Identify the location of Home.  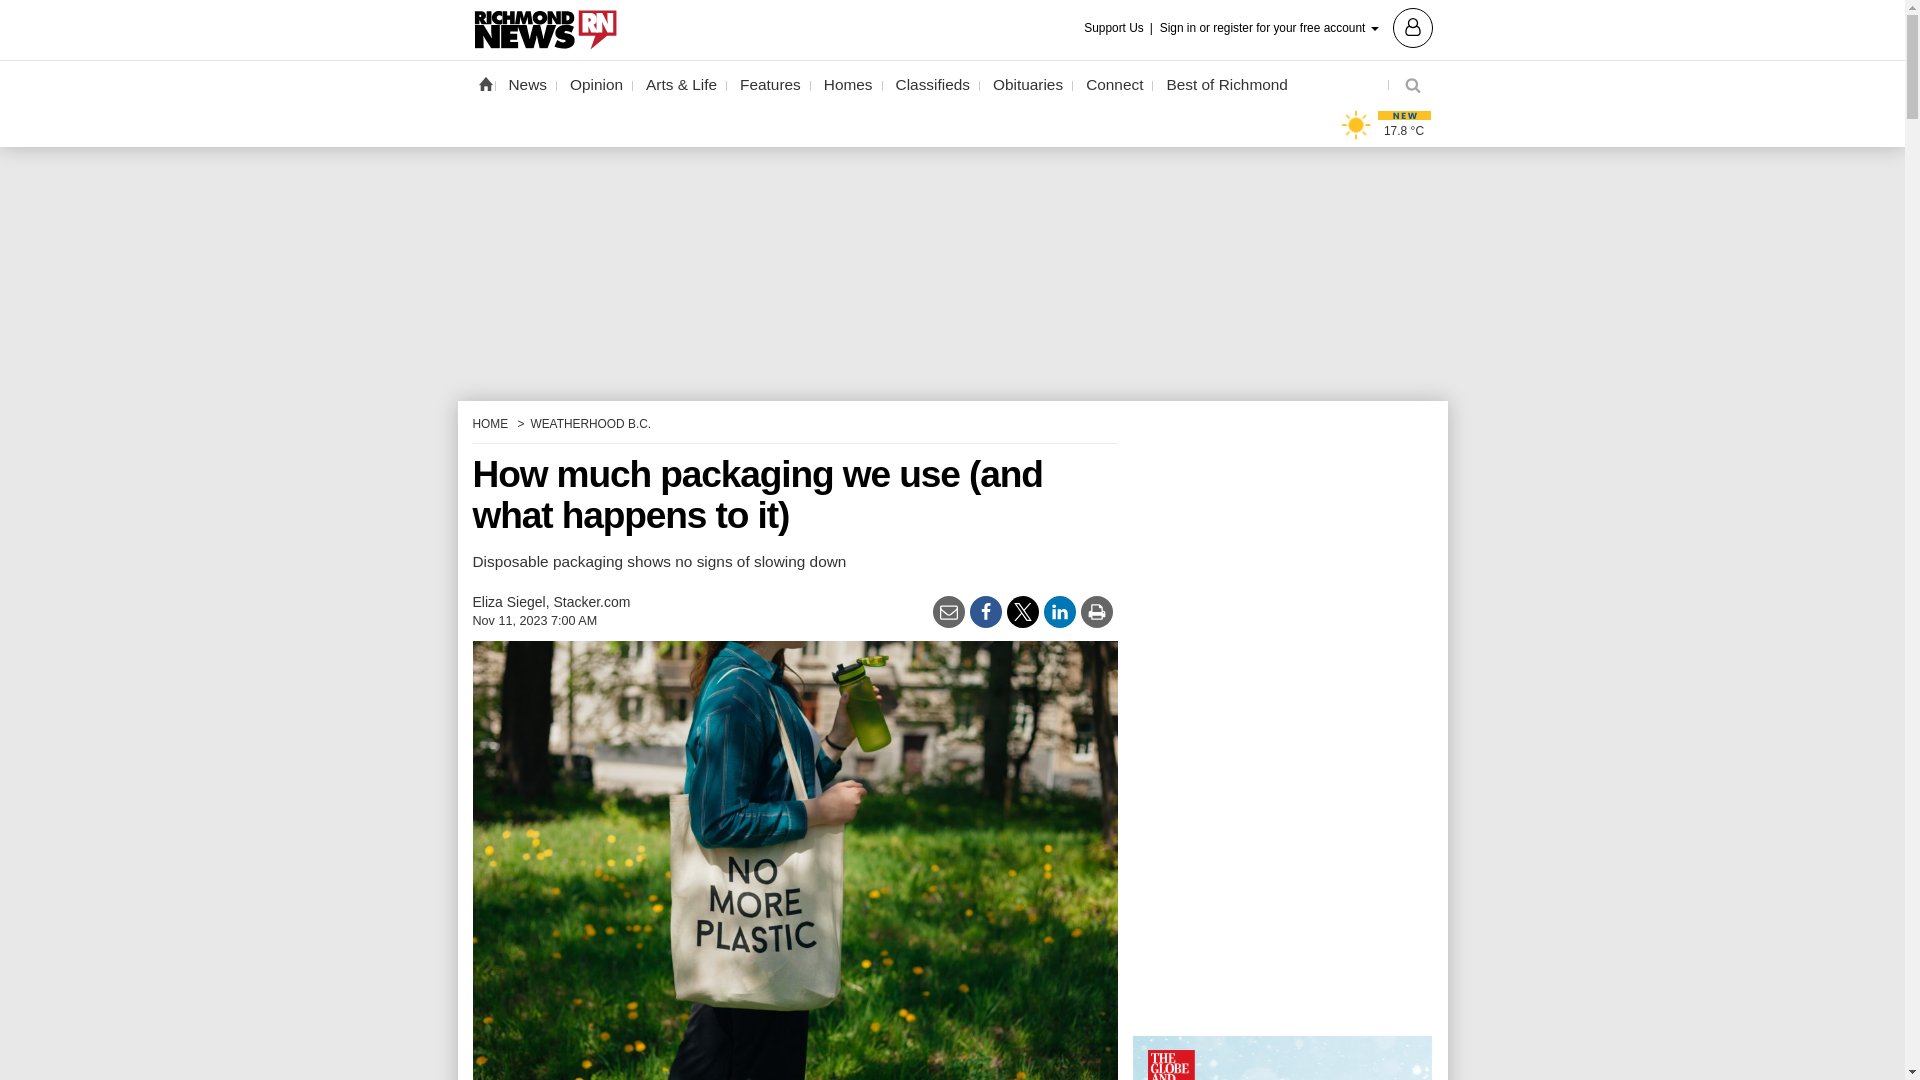
(484, 83).